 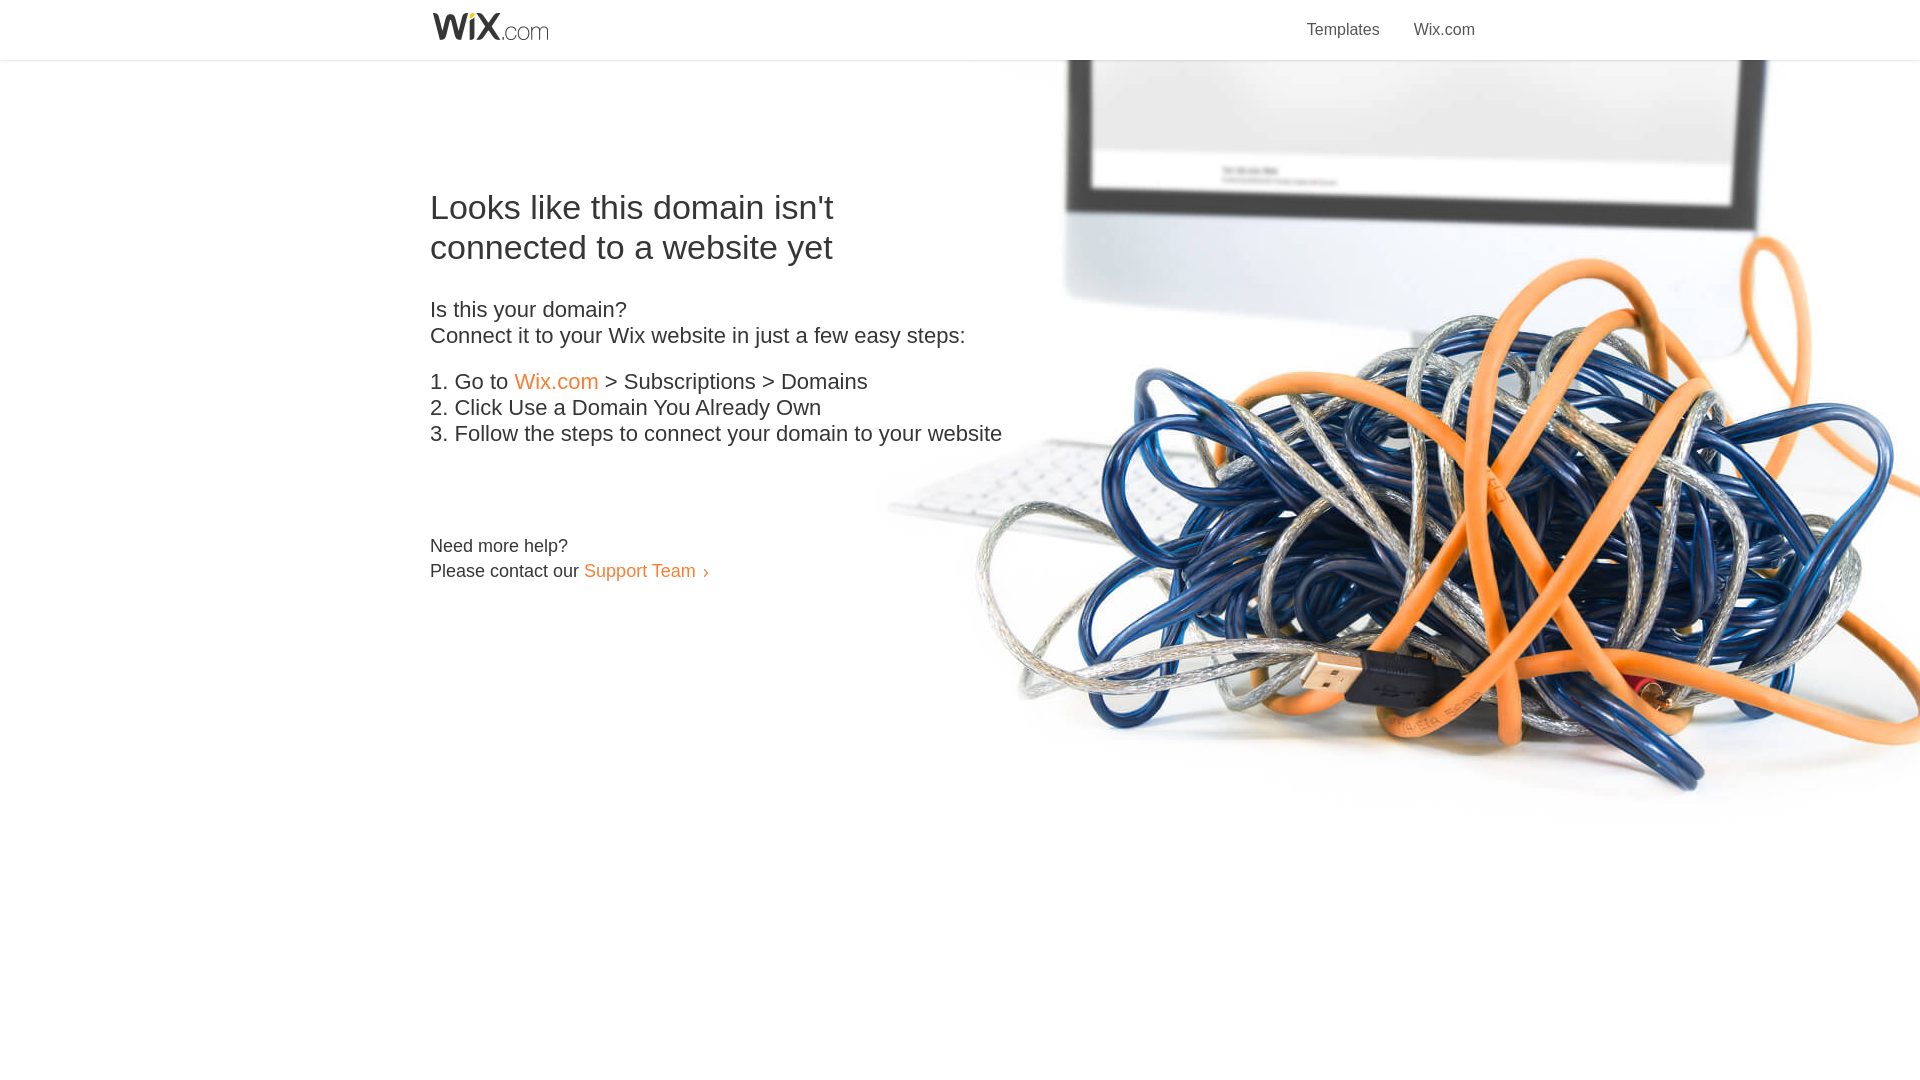 What do you see at coordinates (1444, 18) in the screenshot?
I see `Wix.com` at bounding box center [1444, 18].